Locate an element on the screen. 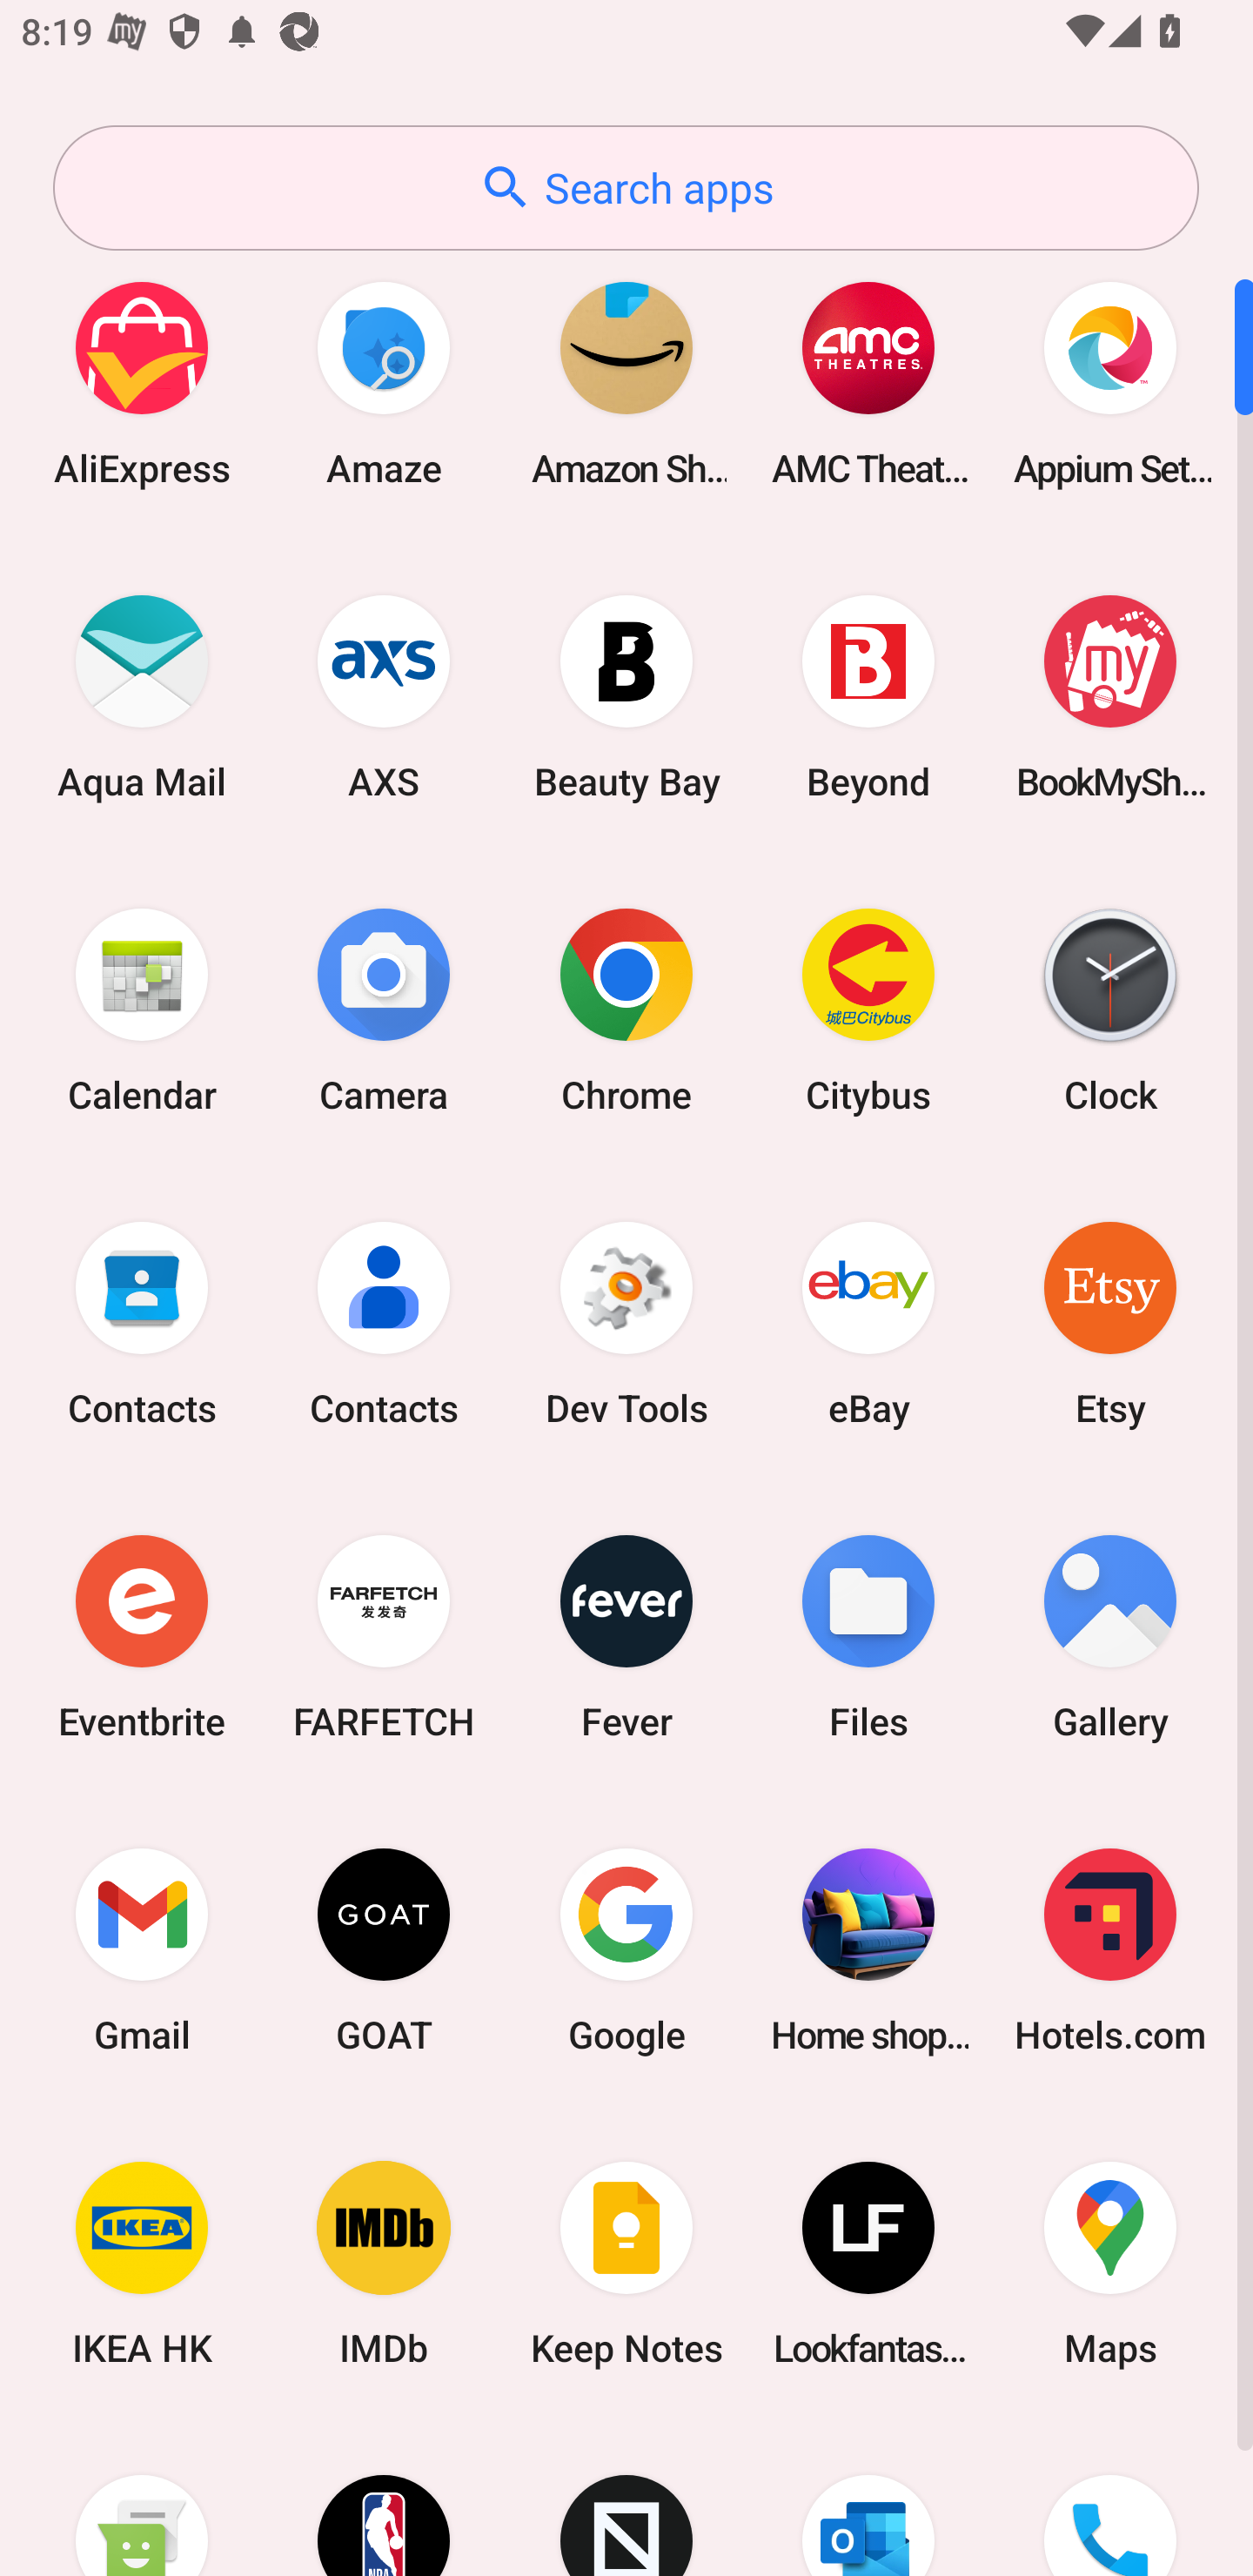 This screenshot has height=2576, width=1253. Amazon Shopping is located at coordinates (626, 383).